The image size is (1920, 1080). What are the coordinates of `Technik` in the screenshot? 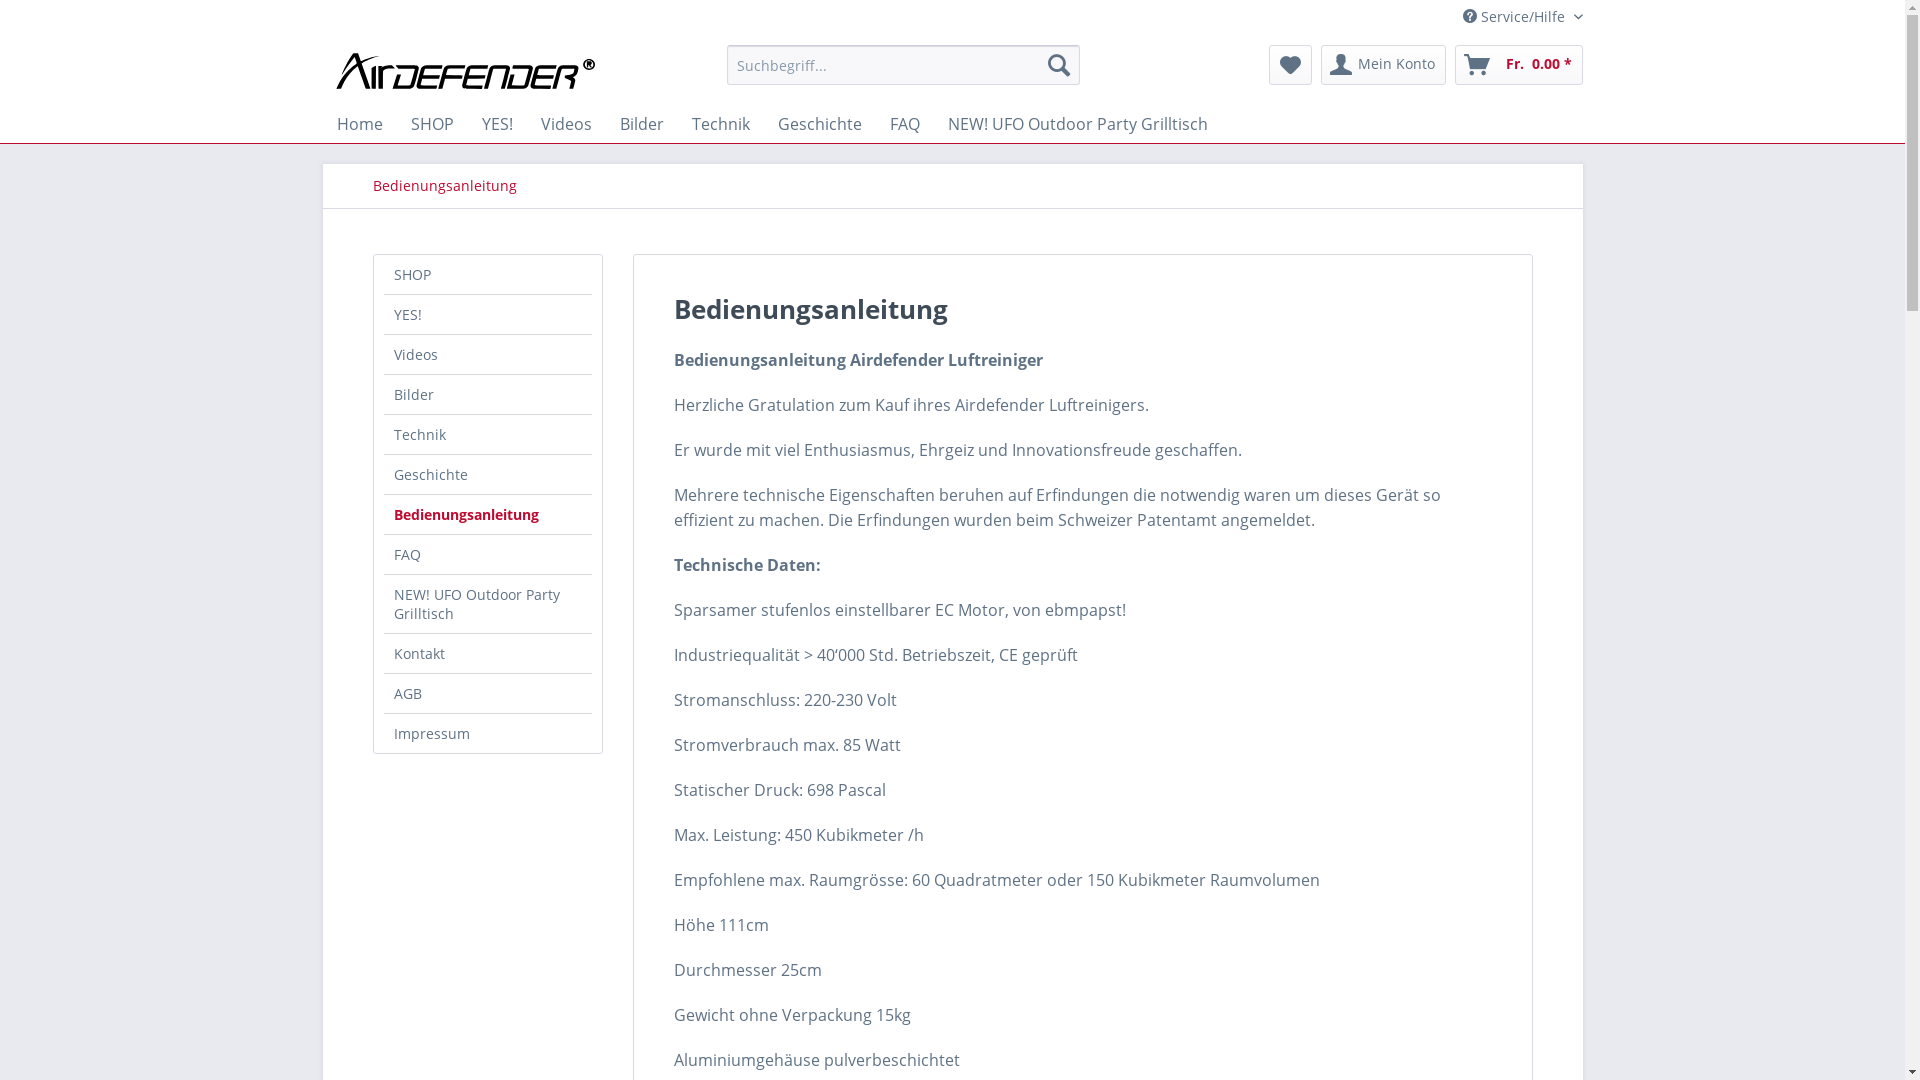 It's located at (721, 124).